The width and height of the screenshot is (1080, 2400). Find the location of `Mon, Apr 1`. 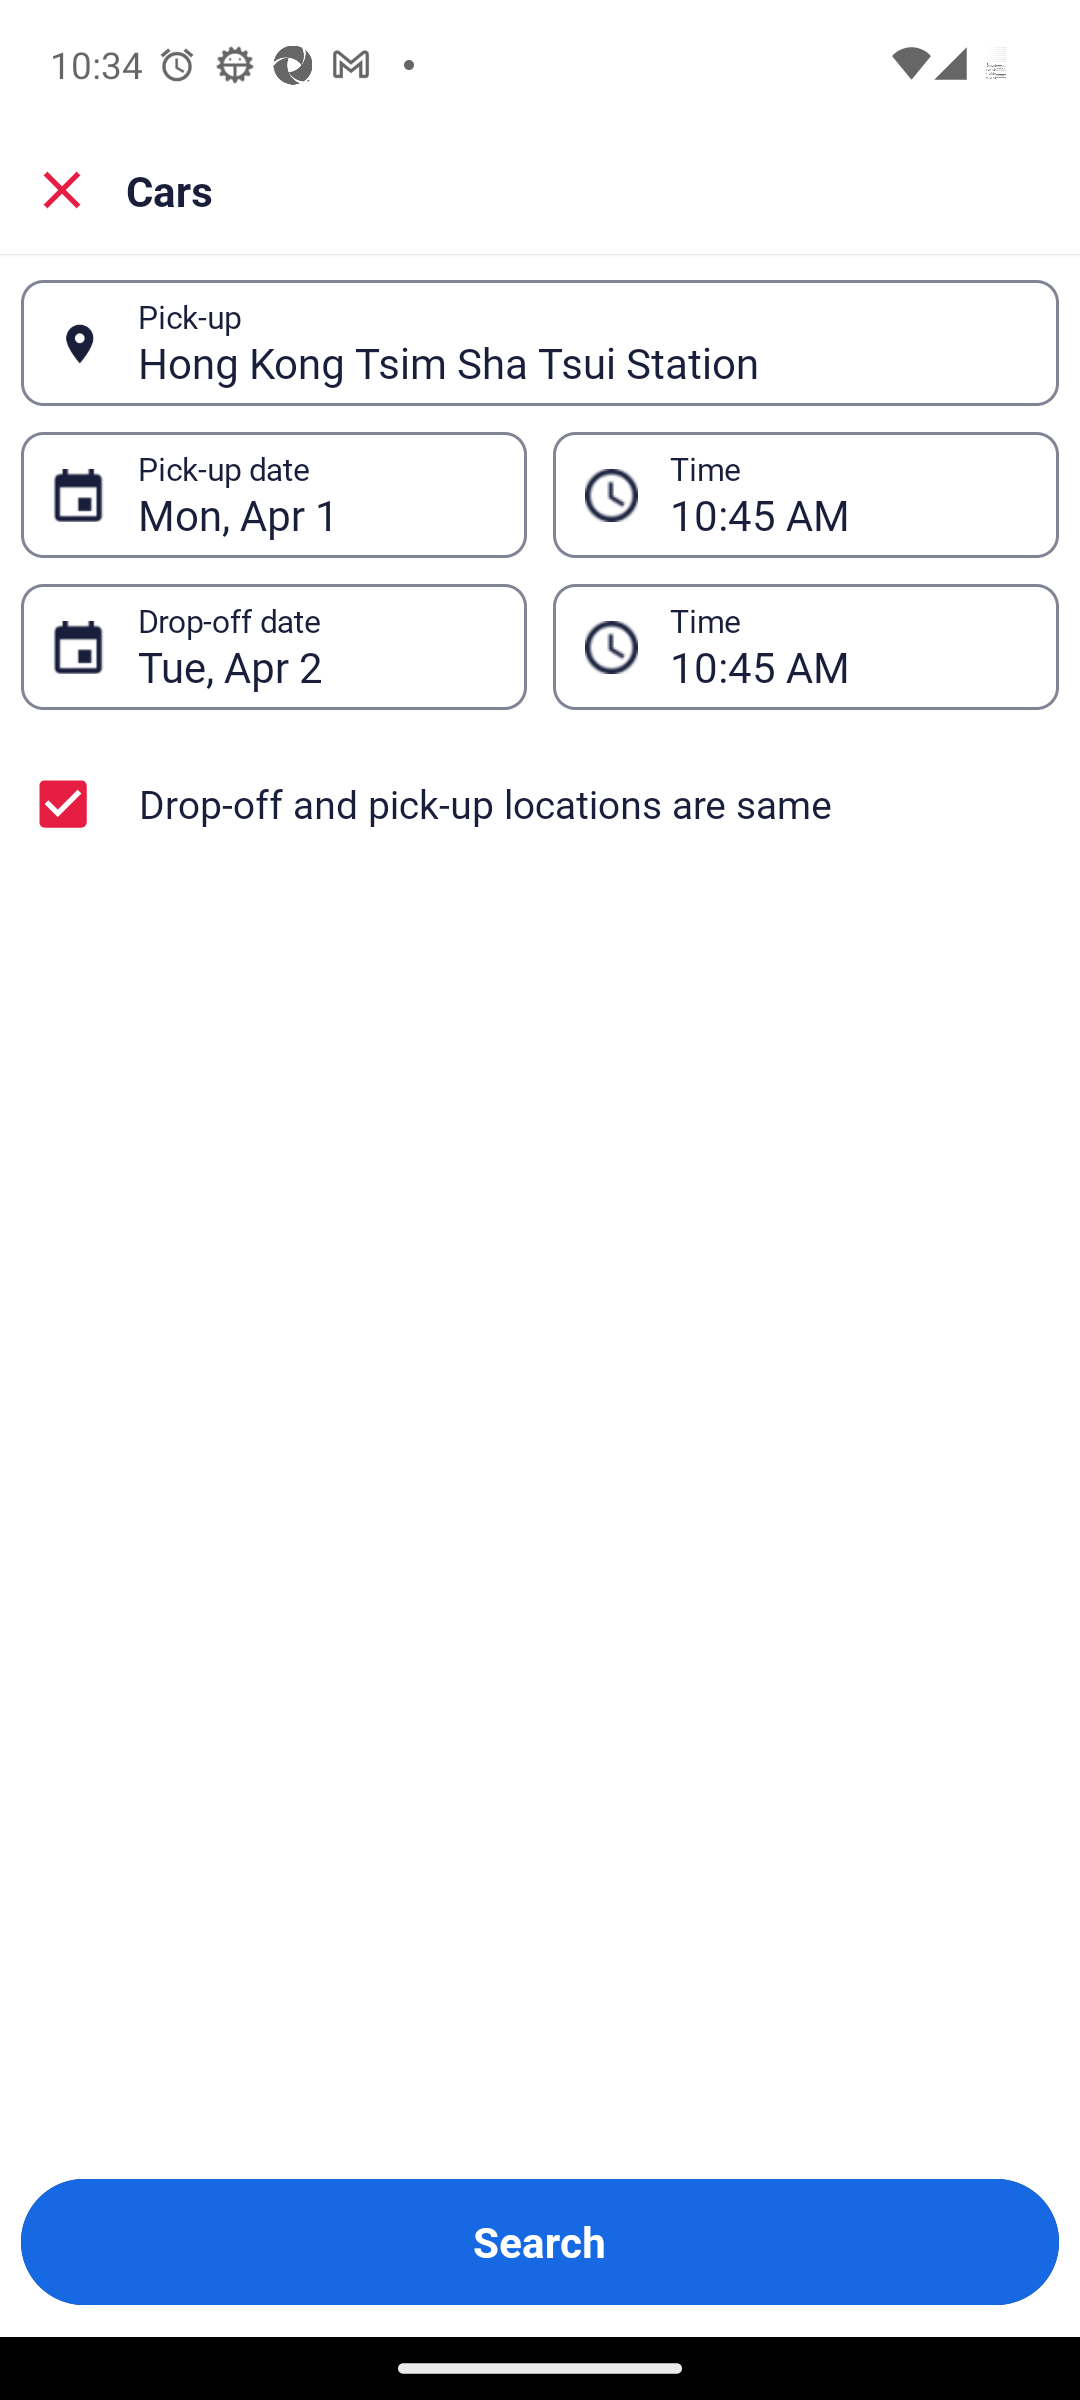

Mon, Apr 1 is located at coordinates (316, 494).